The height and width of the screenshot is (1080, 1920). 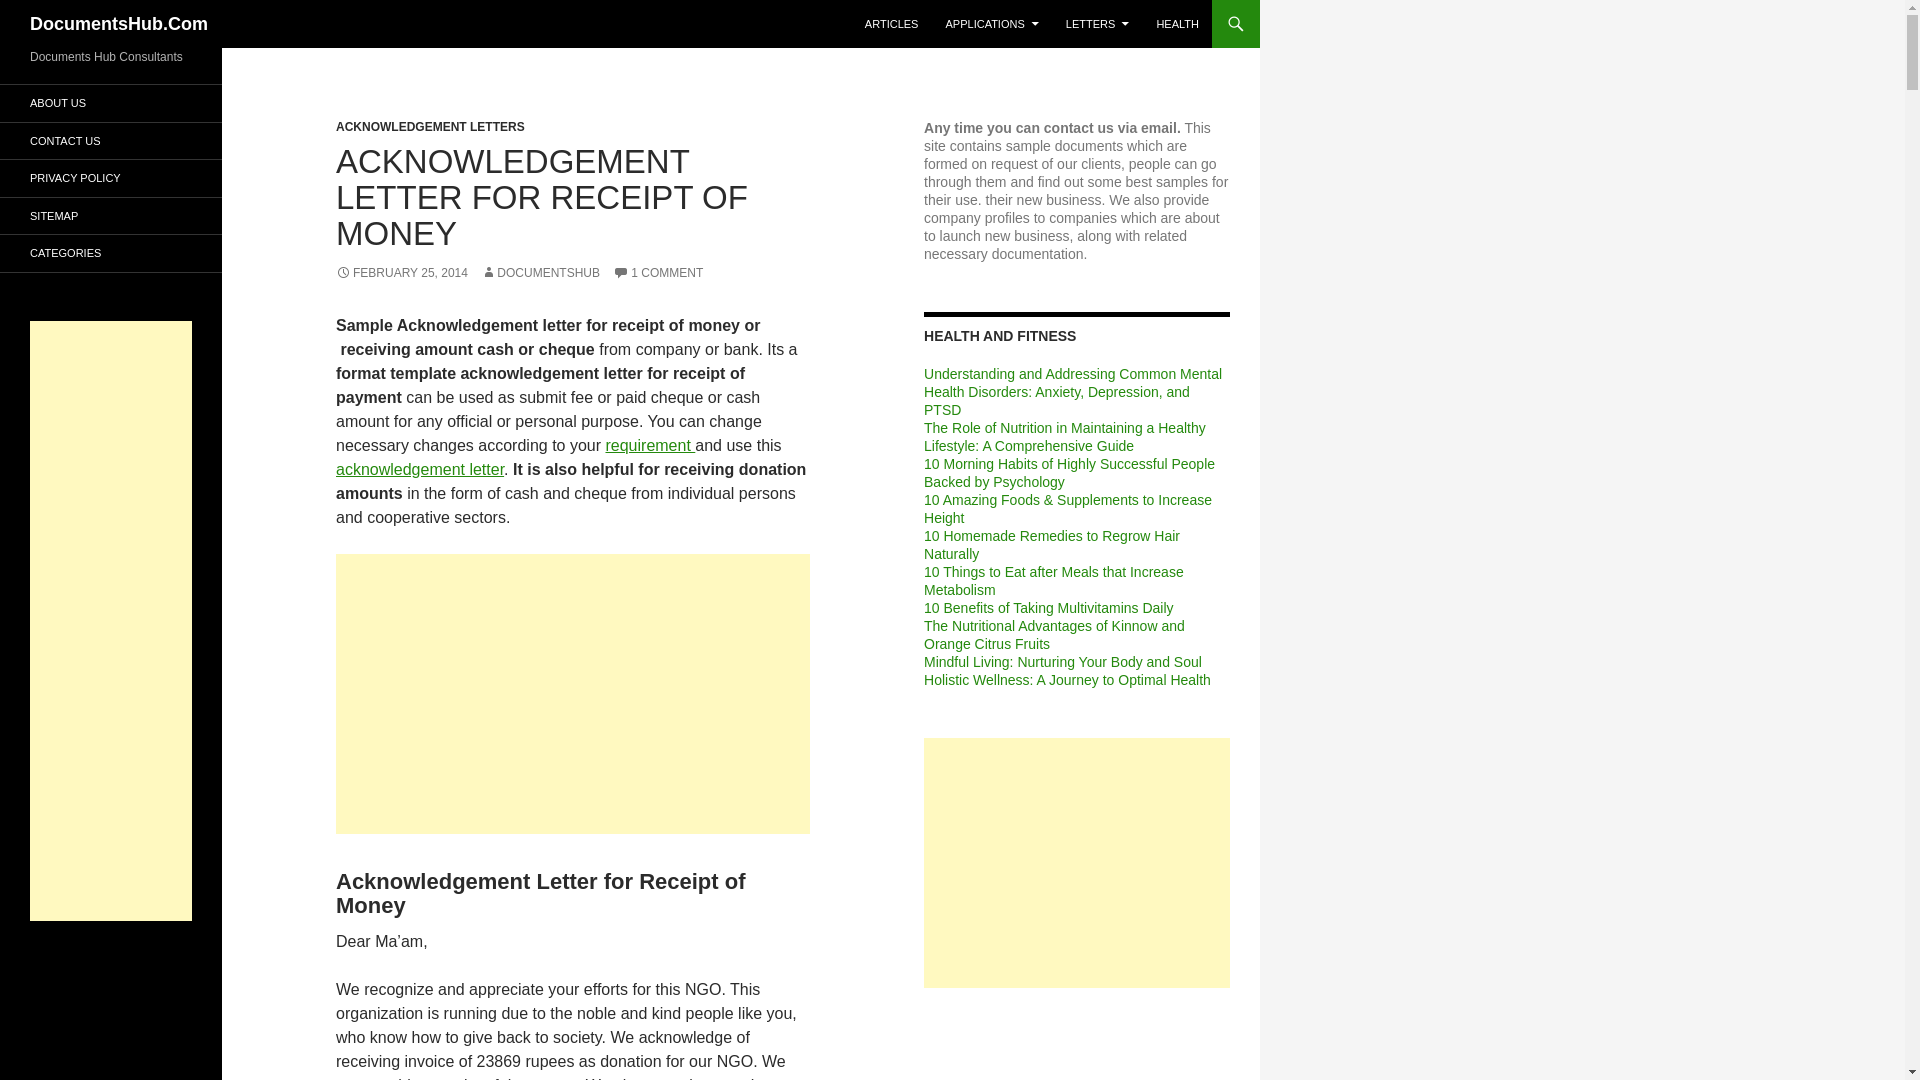 I want to click on Acknowledgement Letter of Expenditures, so click(x=420, y=470).